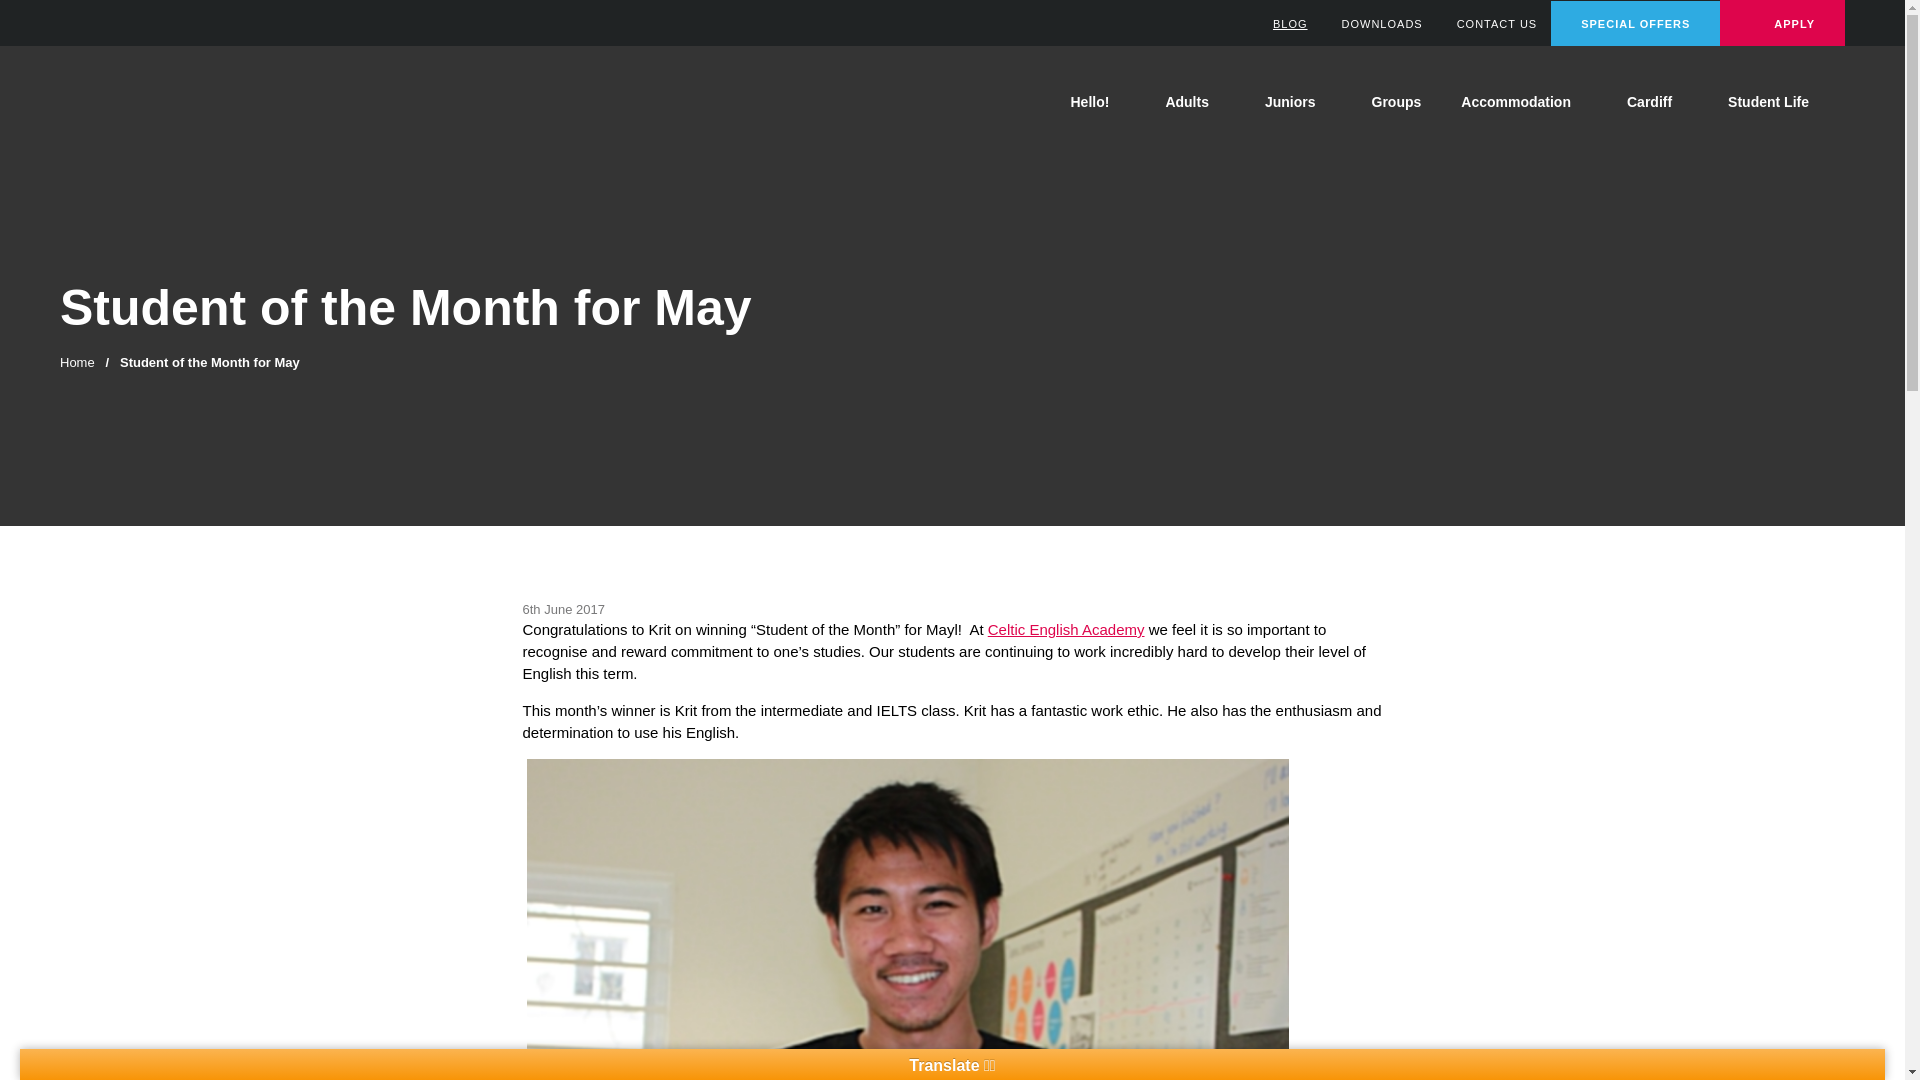 This screenshot has height=1080, width=1920. Describe the element at coordinates (142, 20) in the screenshot. I see `Find us on Instagram` at that location.